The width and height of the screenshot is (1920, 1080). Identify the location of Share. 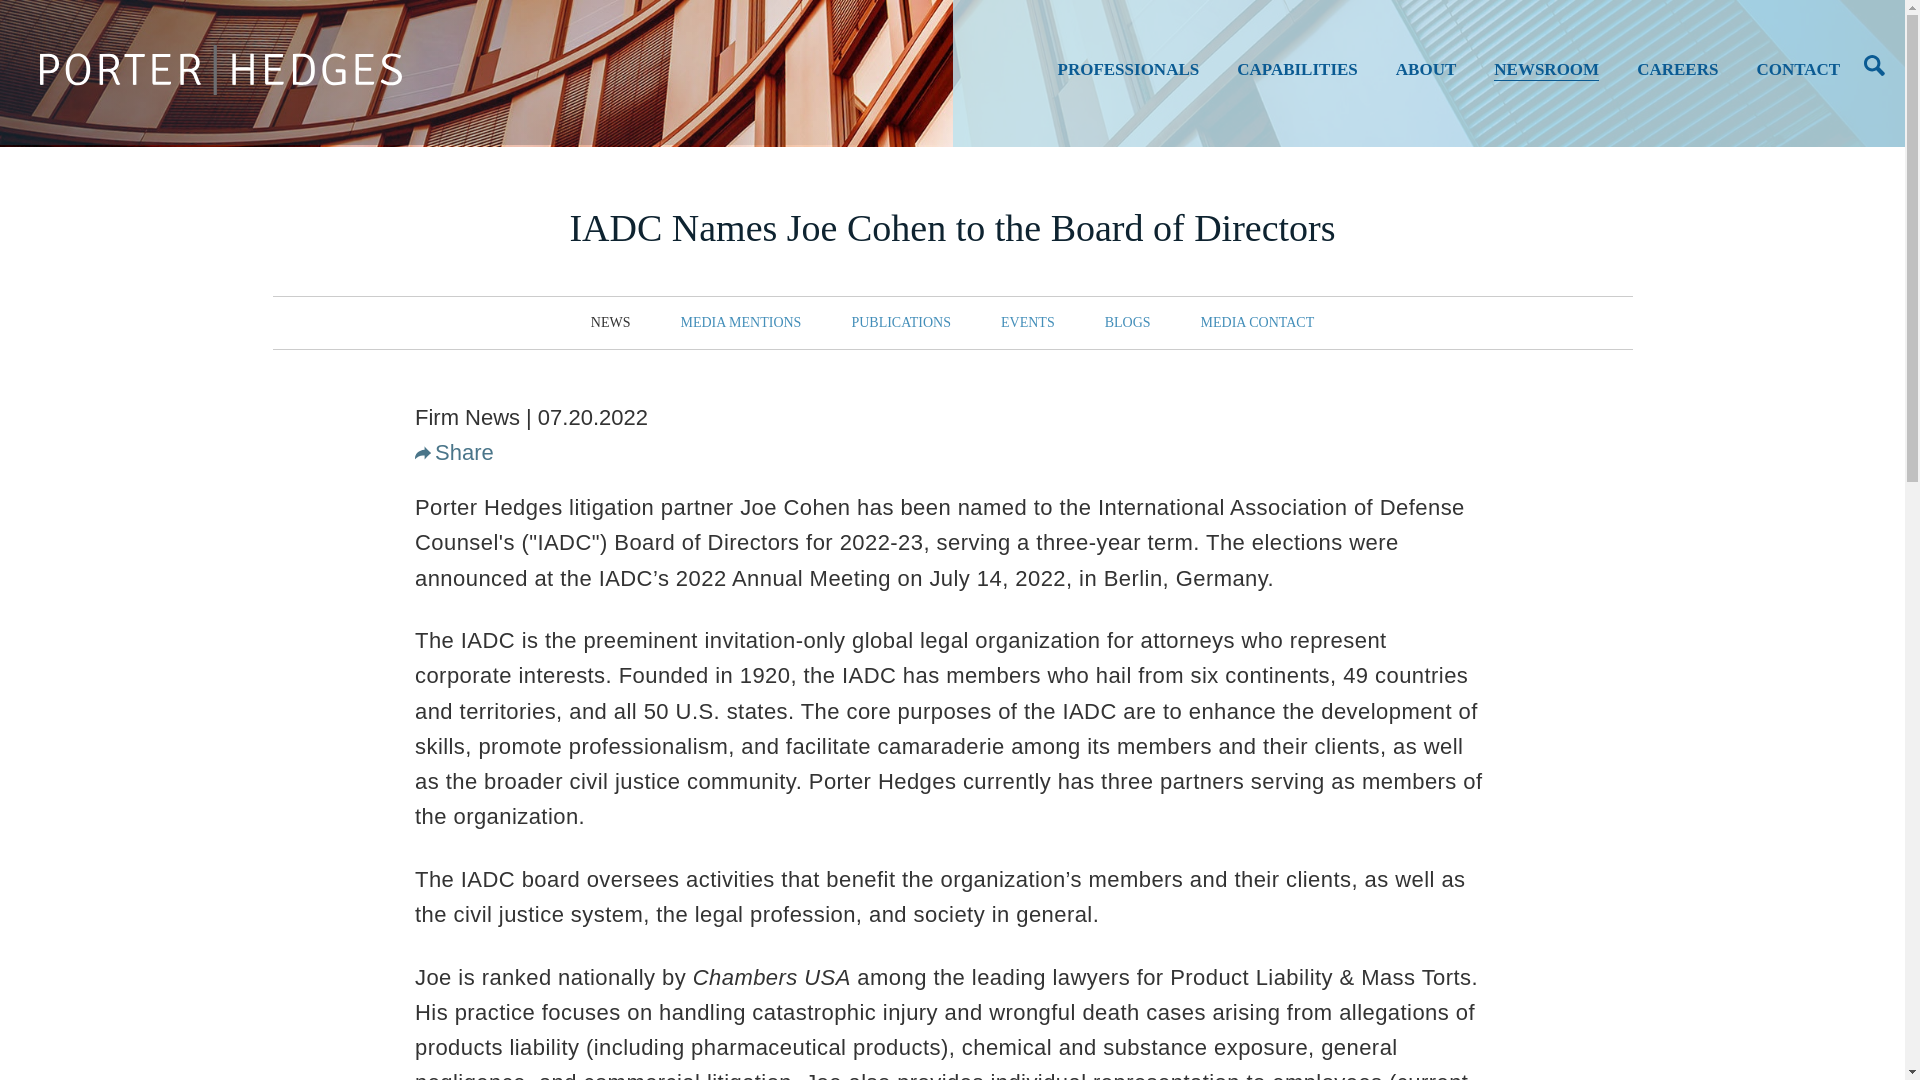
(464, 452).